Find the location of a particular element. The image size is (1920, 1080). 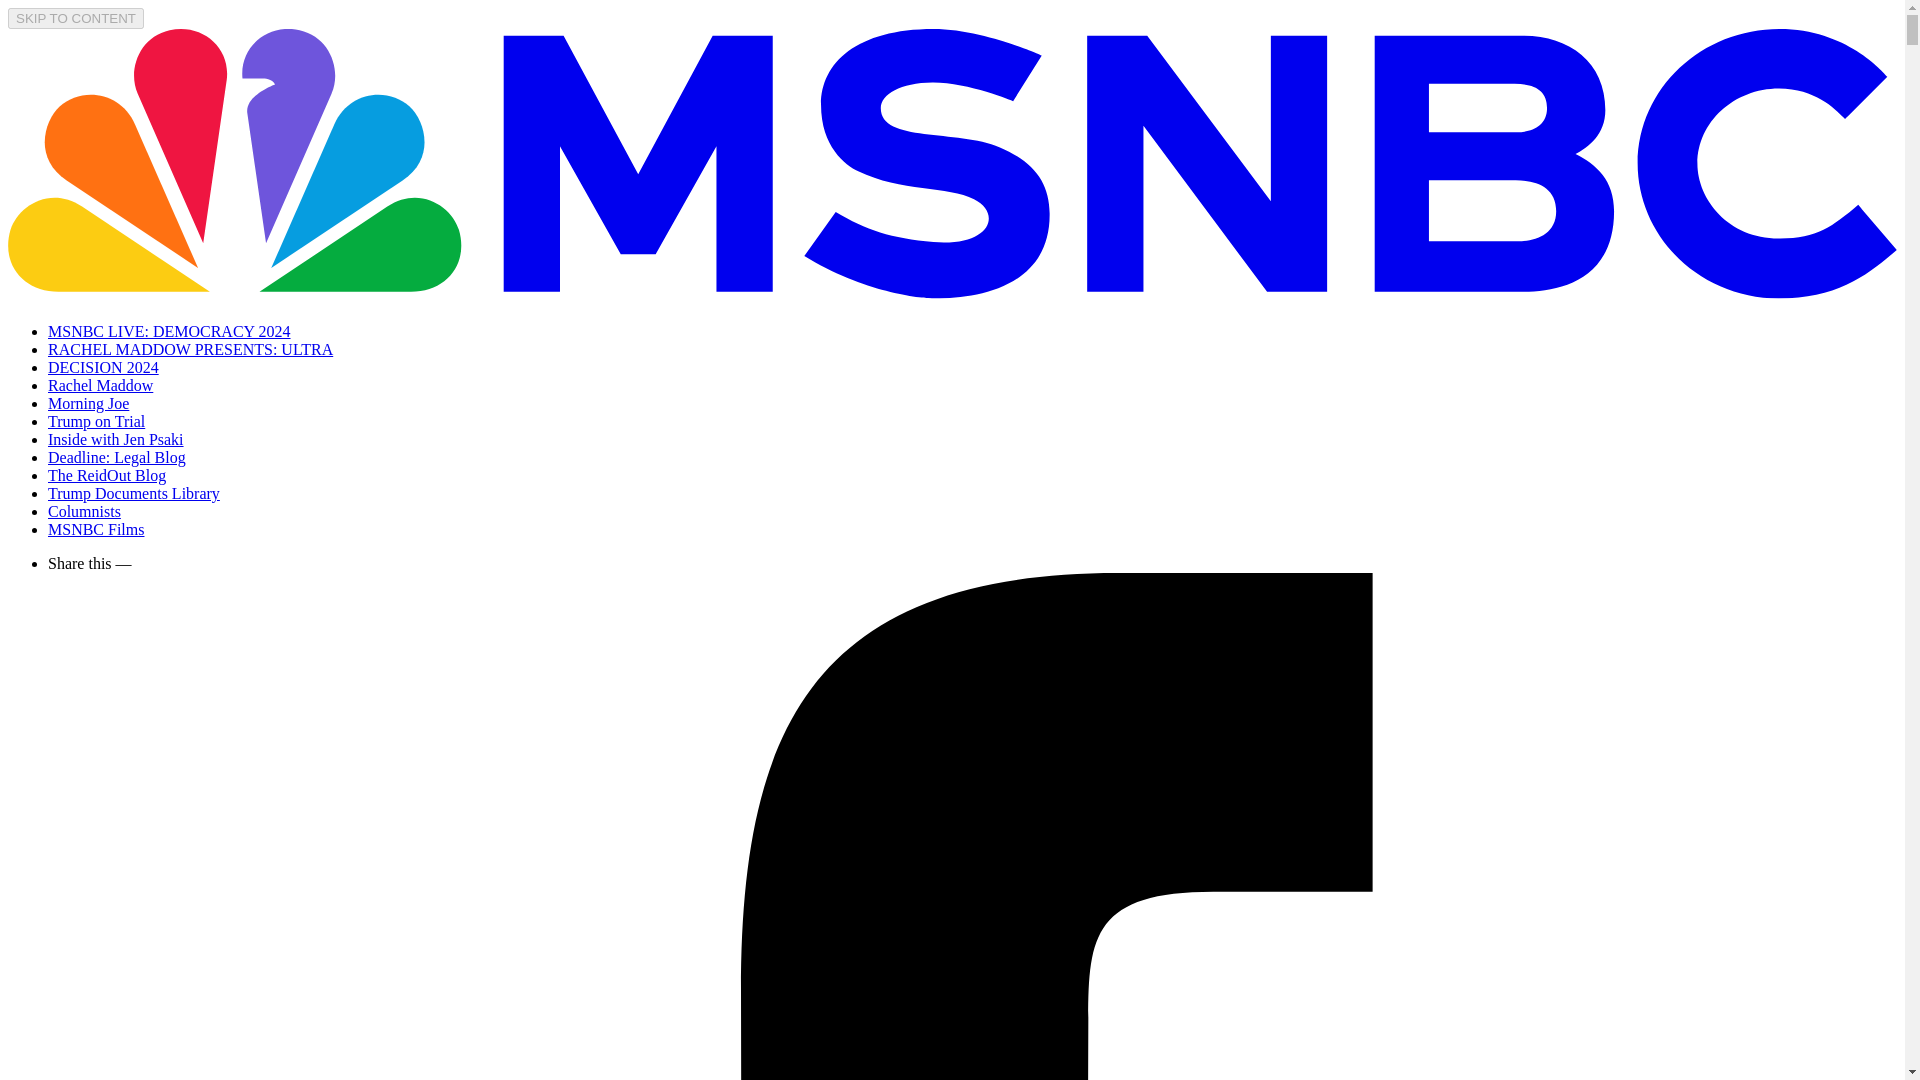

The ReidOut Blog is located at coordinates (106, 474).